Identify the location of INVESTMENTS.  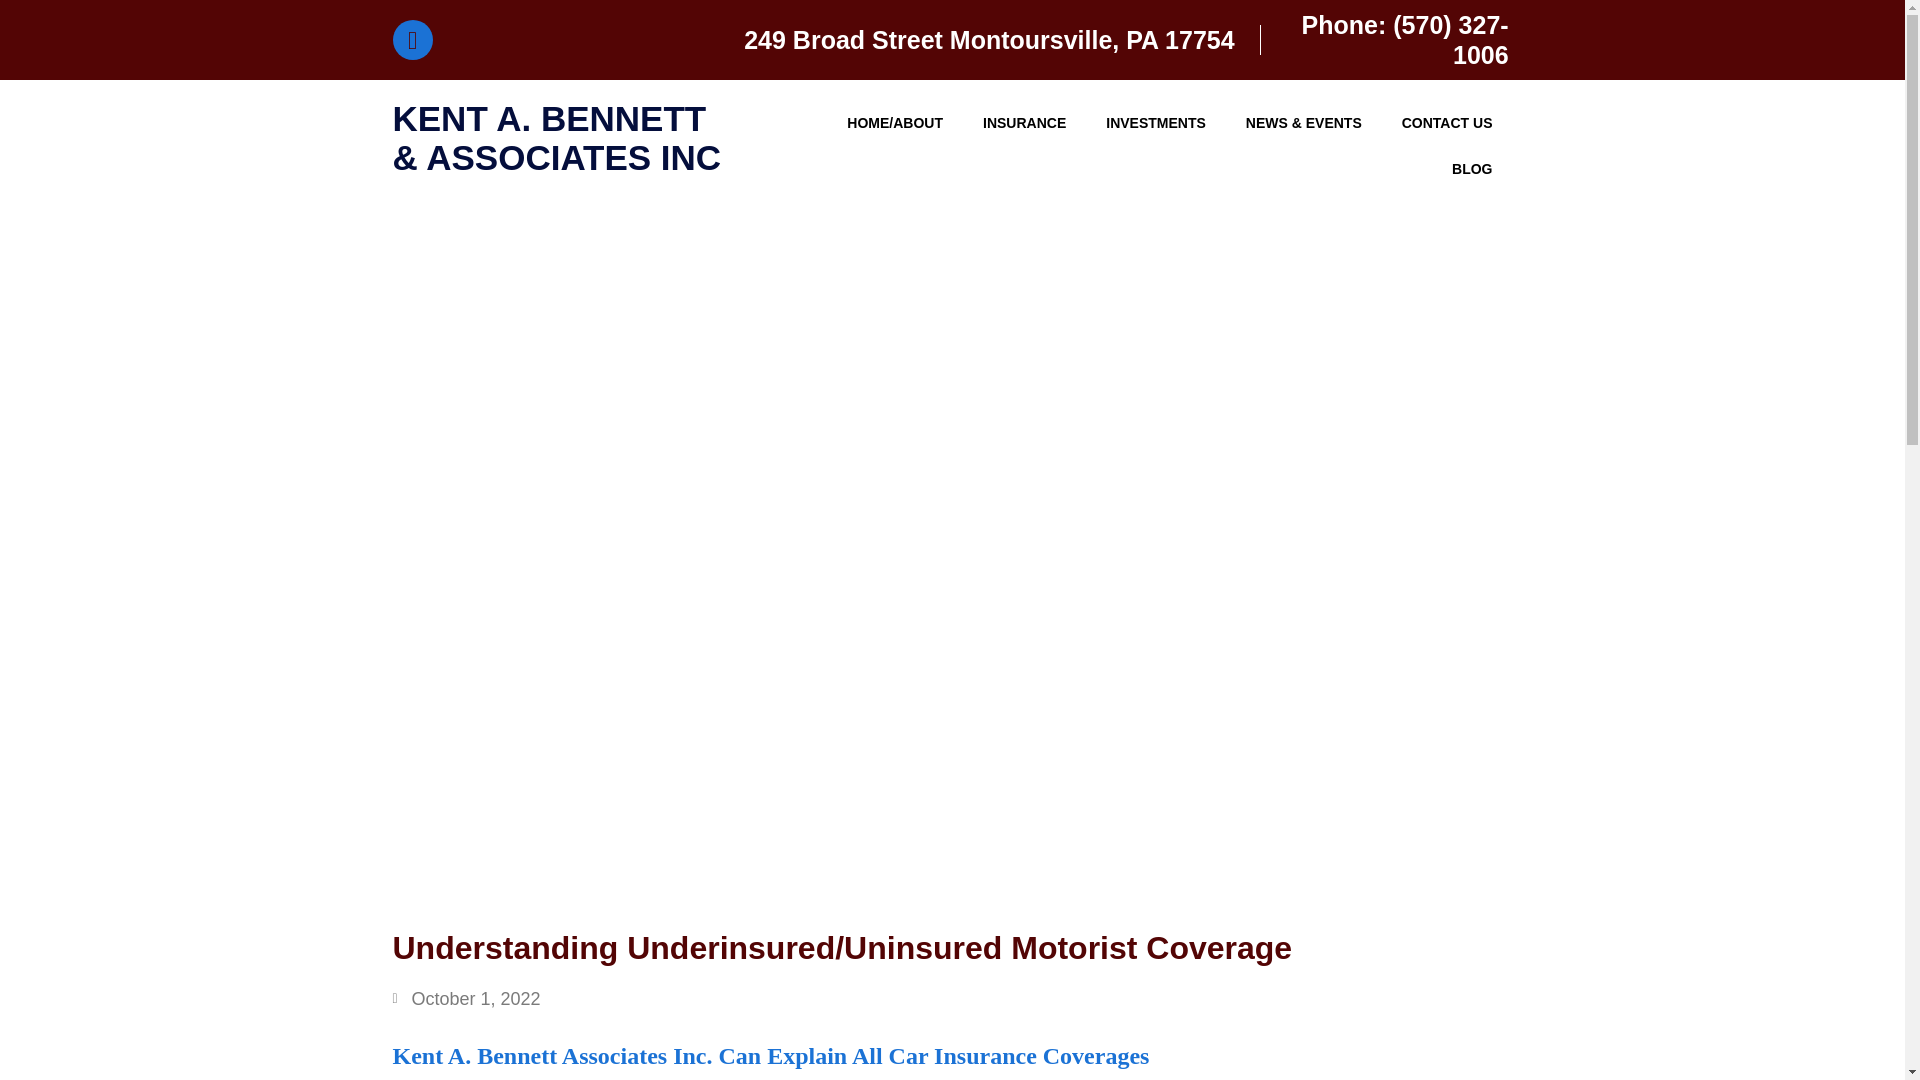
(1156, 122).